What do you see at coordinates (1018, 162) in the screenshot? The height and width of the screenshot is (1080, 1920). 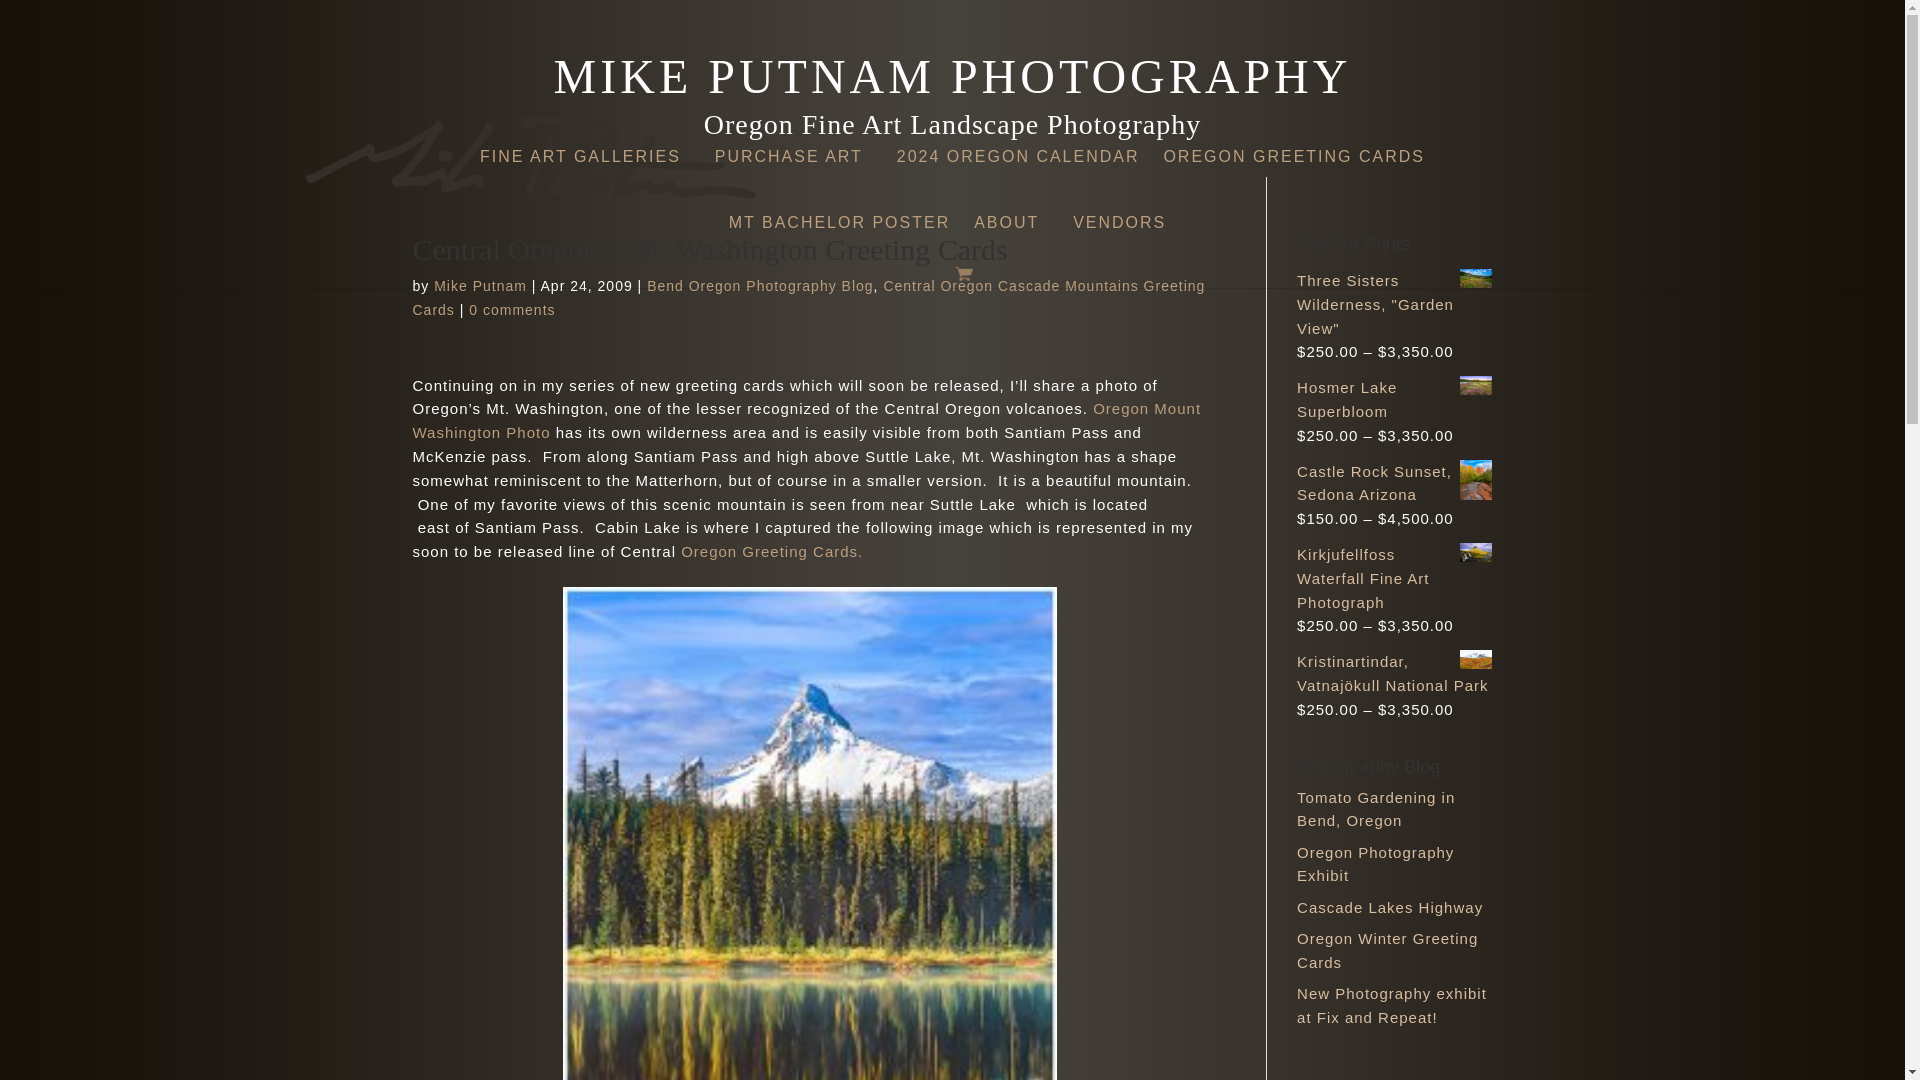 I see `2024 OREGON CALENDAR` at bounding box center [1018, 162].